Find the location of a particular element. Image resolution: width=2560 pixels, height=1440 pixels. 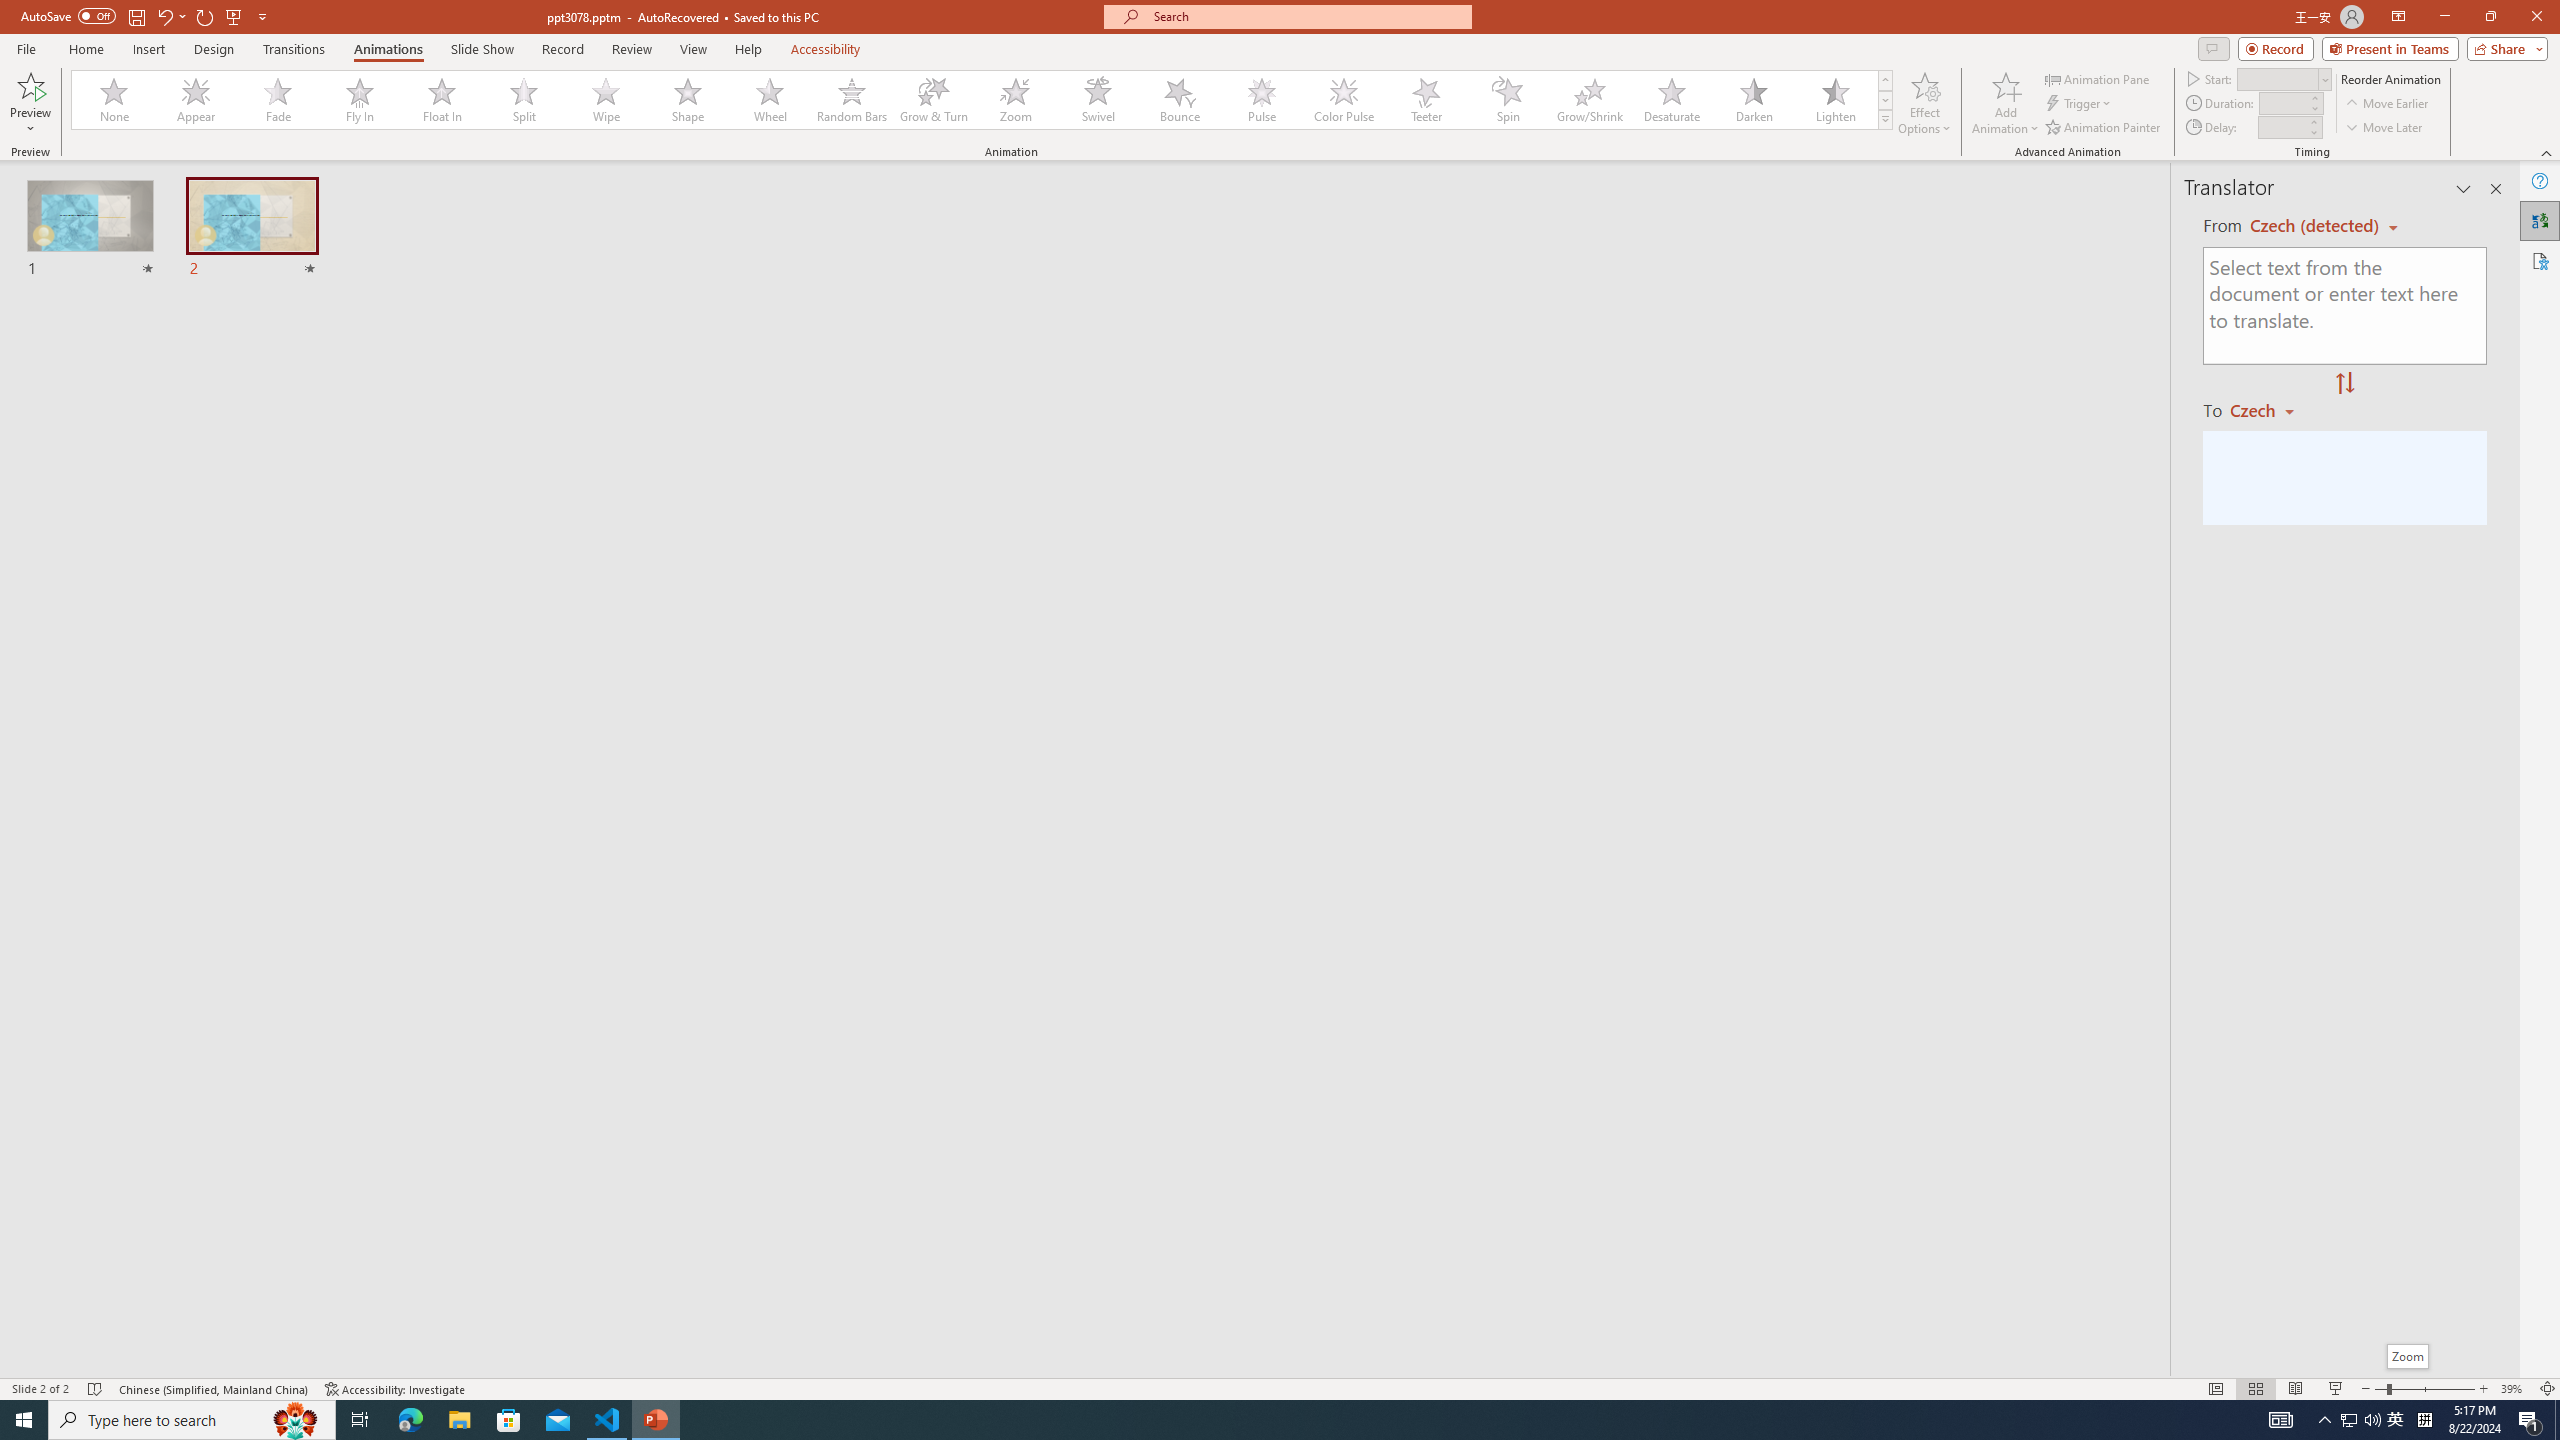

None is located at coordinates (115, 100).